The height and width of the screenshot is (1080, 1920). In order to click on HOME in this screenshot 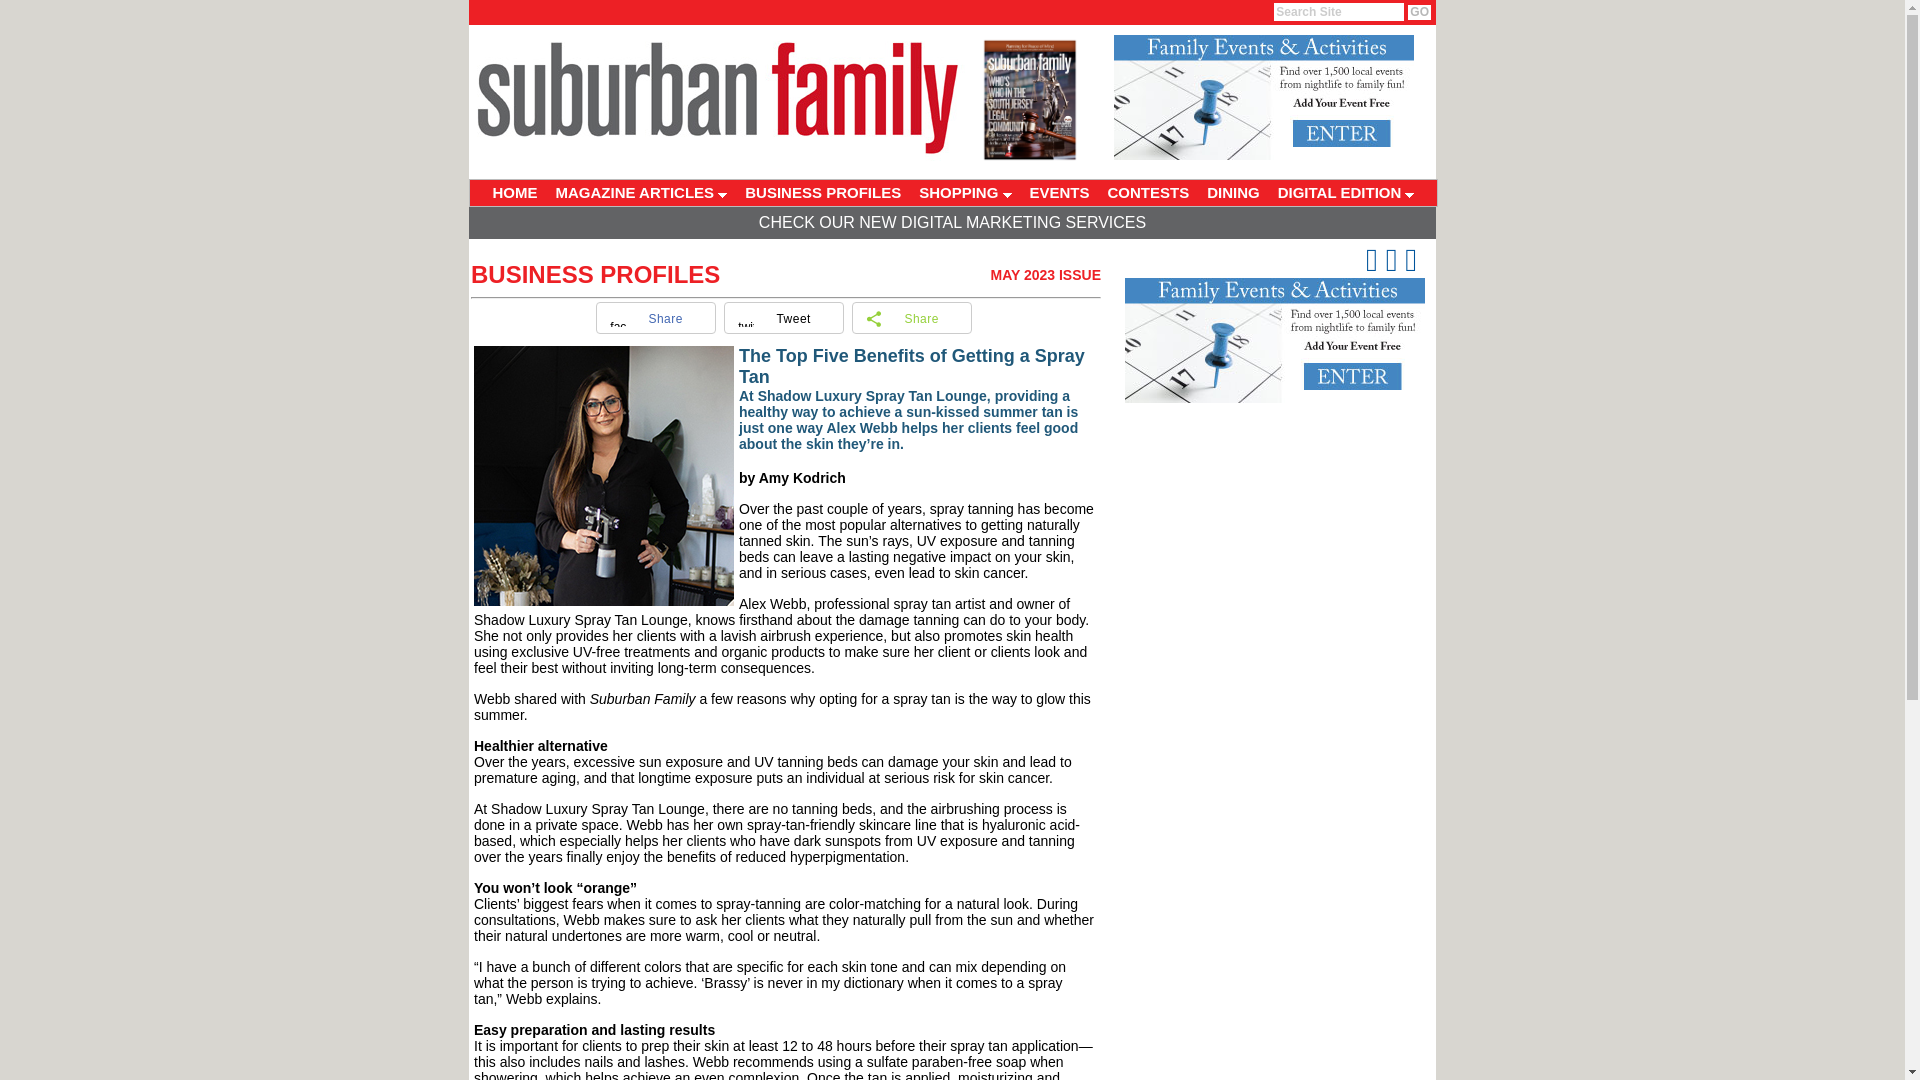, I will do `click(515, 192)`.